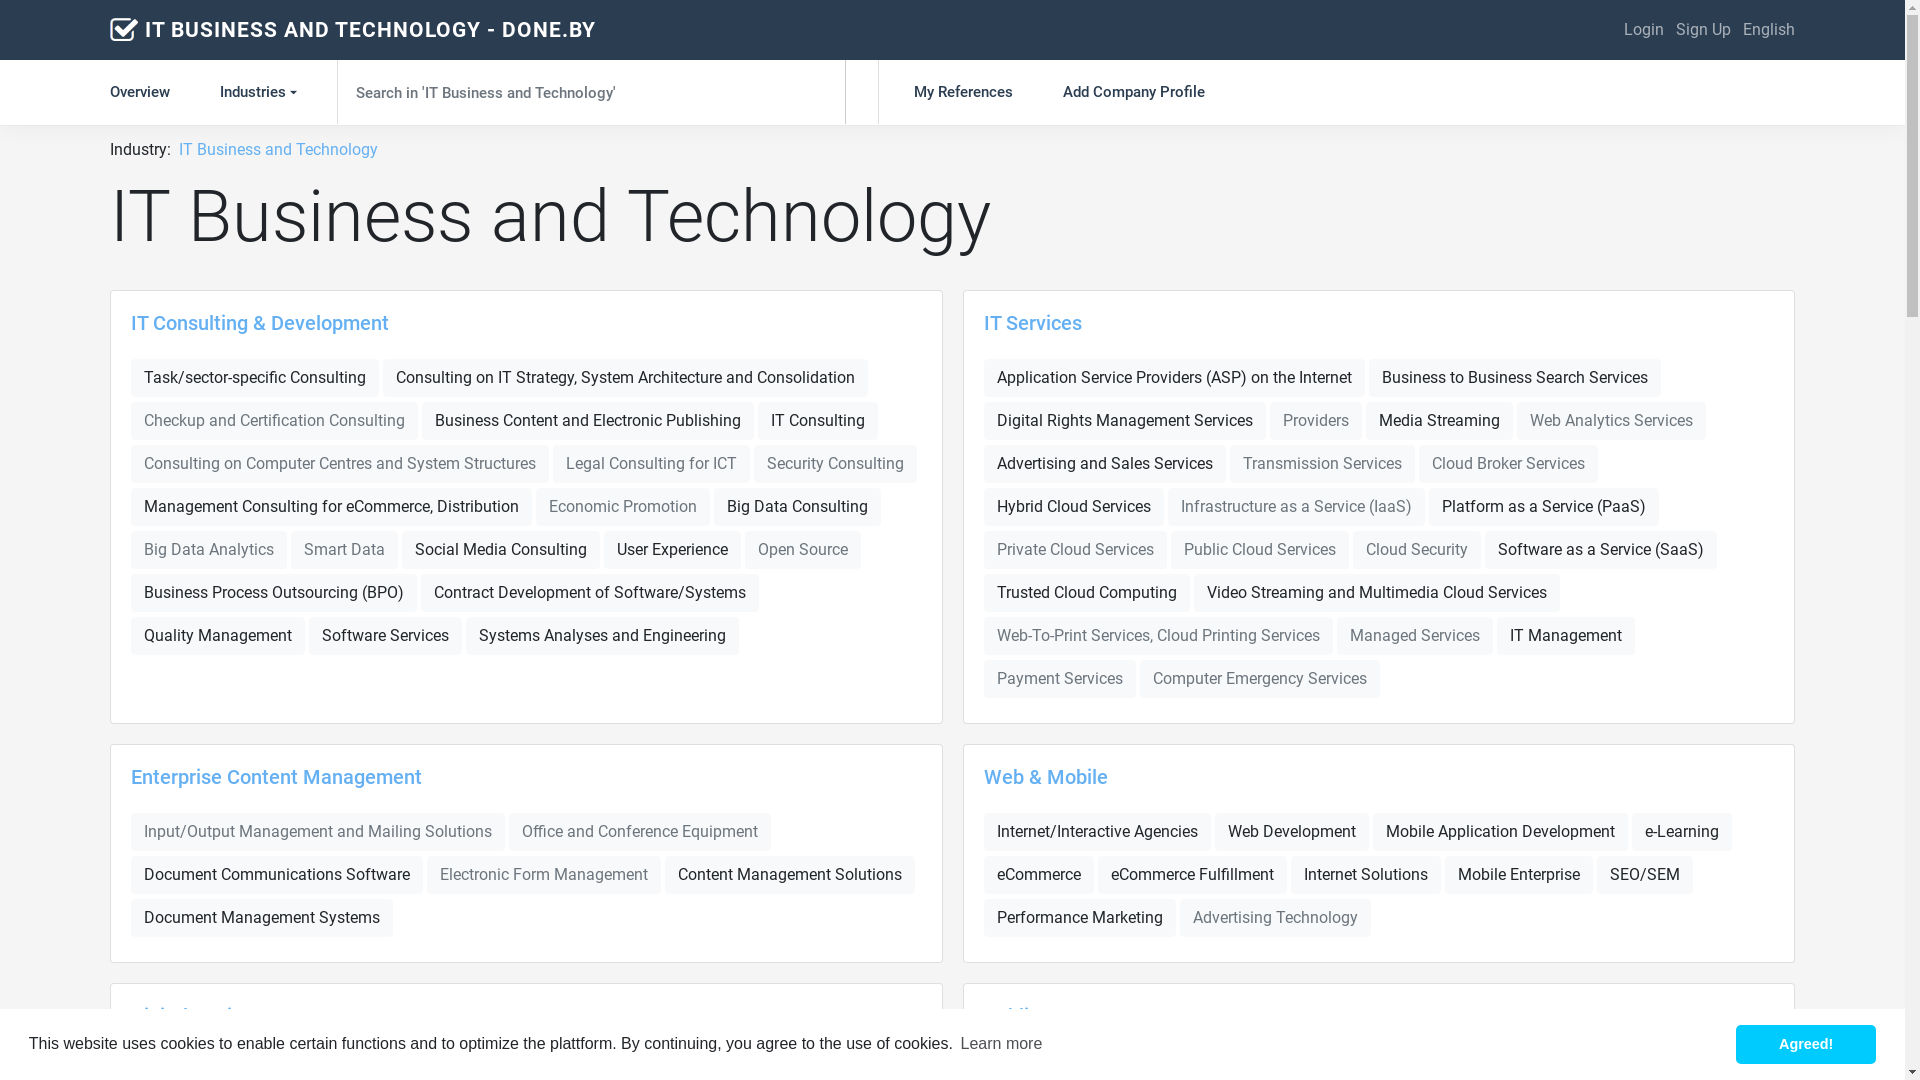 This screenshot has width=1920, height=1080. What do you see at coordinates (1322, 464) in the screenshot?
I see `Transmission Services` at bounding box center [1322, 464].